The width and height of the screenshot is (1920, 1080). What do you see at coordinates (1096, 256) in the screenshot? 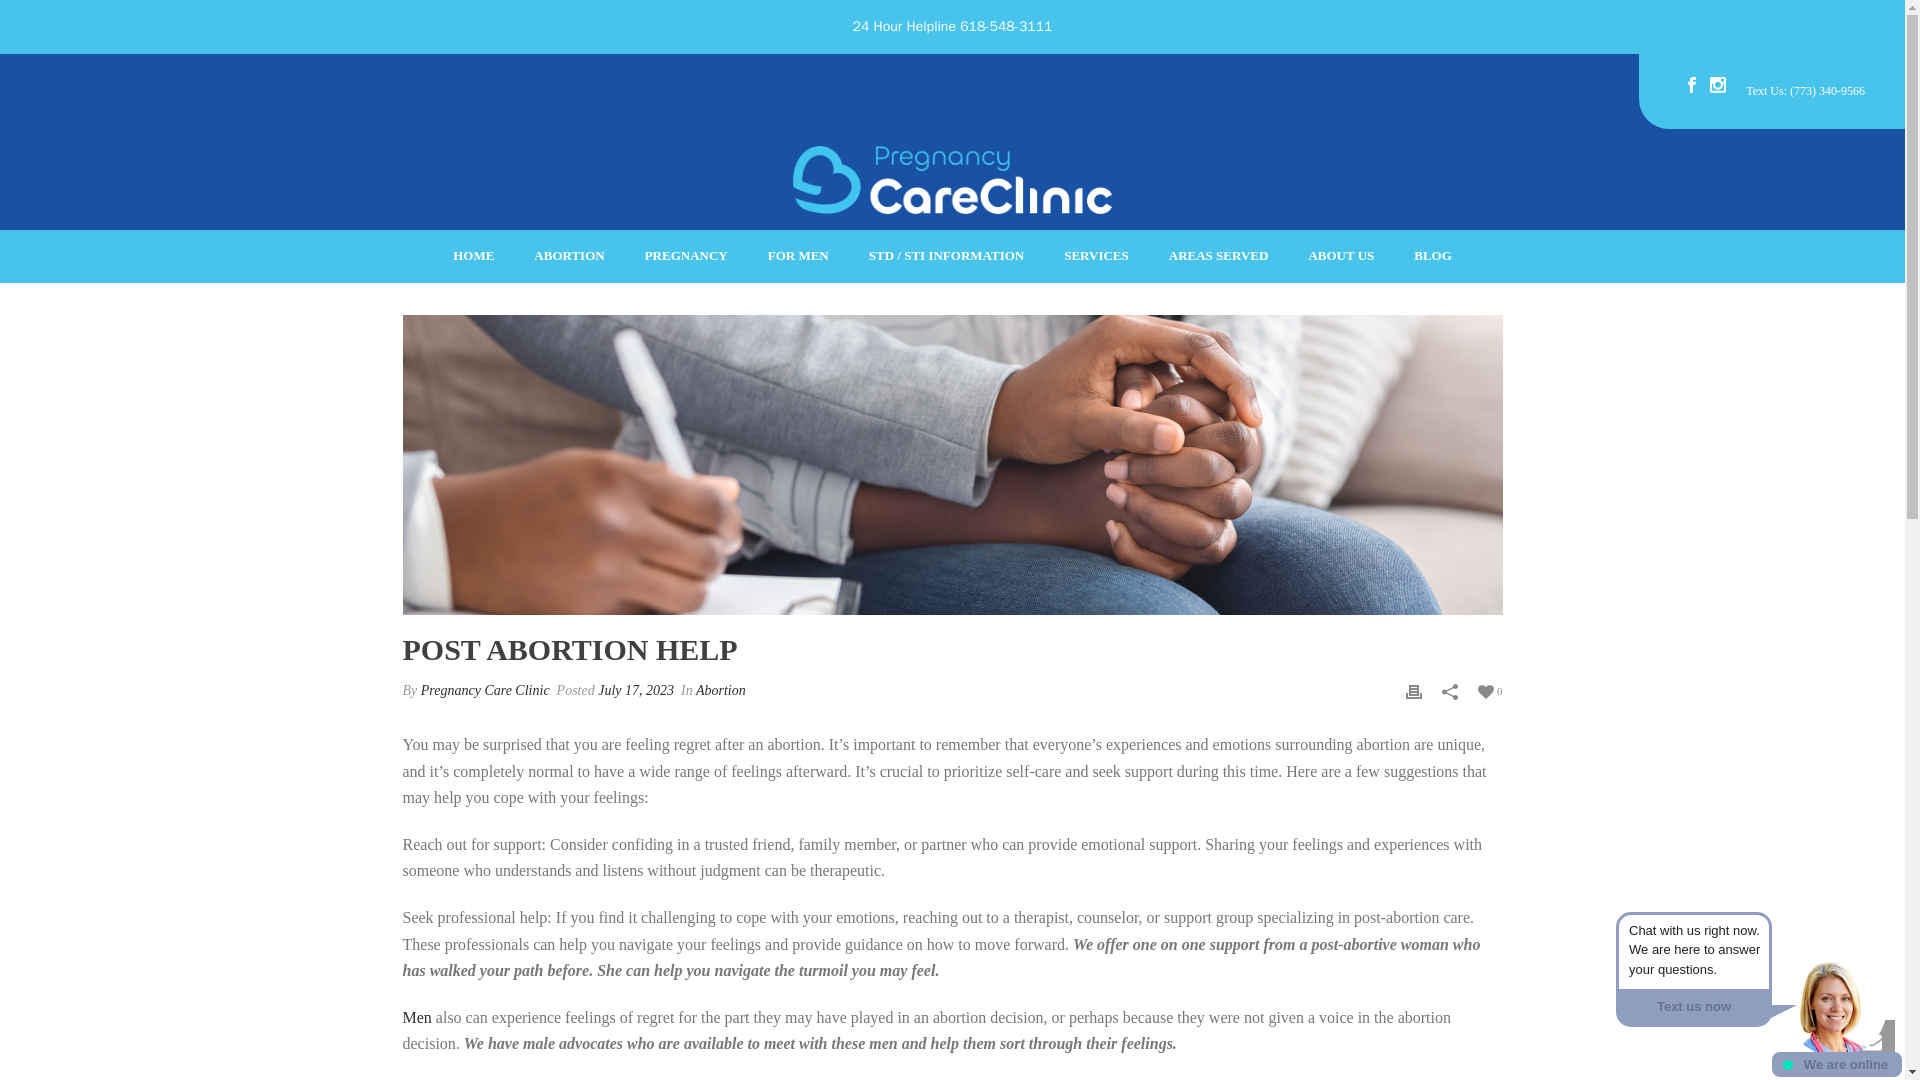
I see `SERVICES` at bounding box center [1096, 256].